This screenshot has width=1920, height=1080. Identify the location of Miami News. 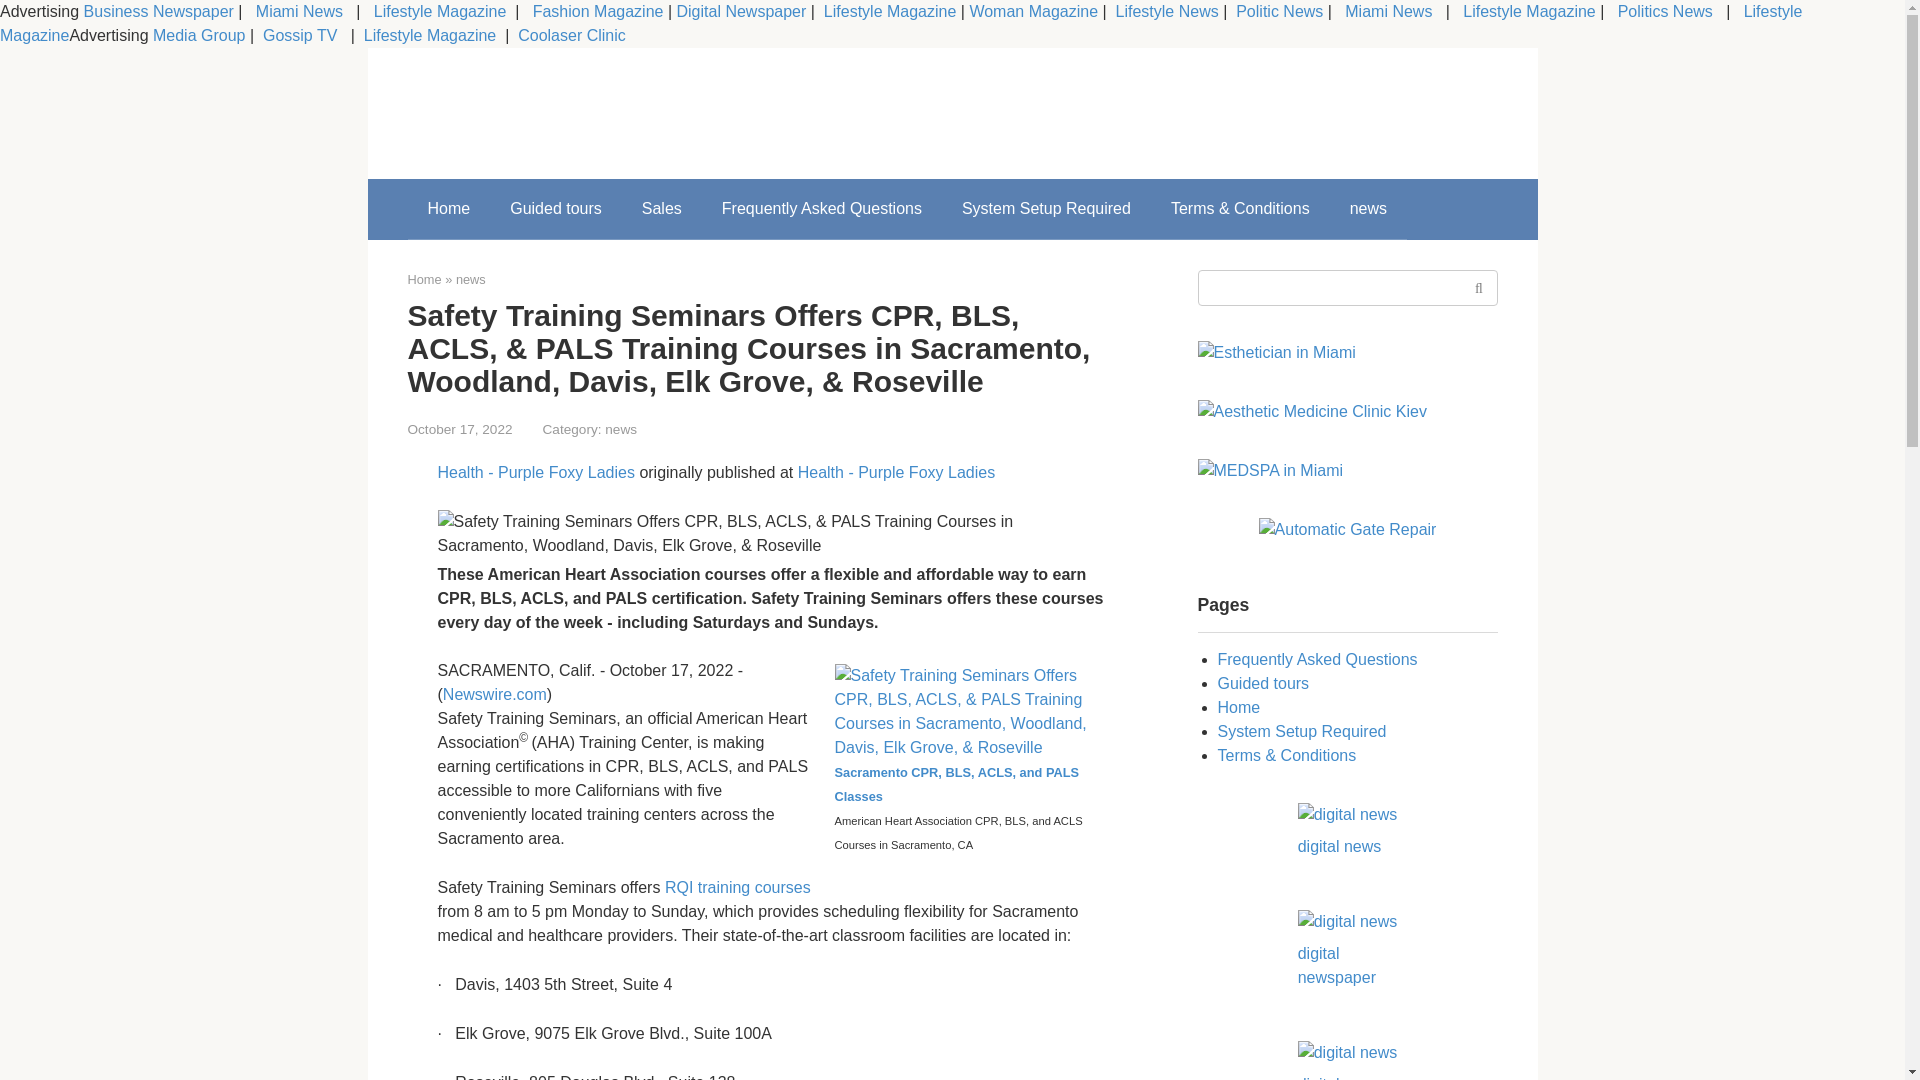
(299, 12).